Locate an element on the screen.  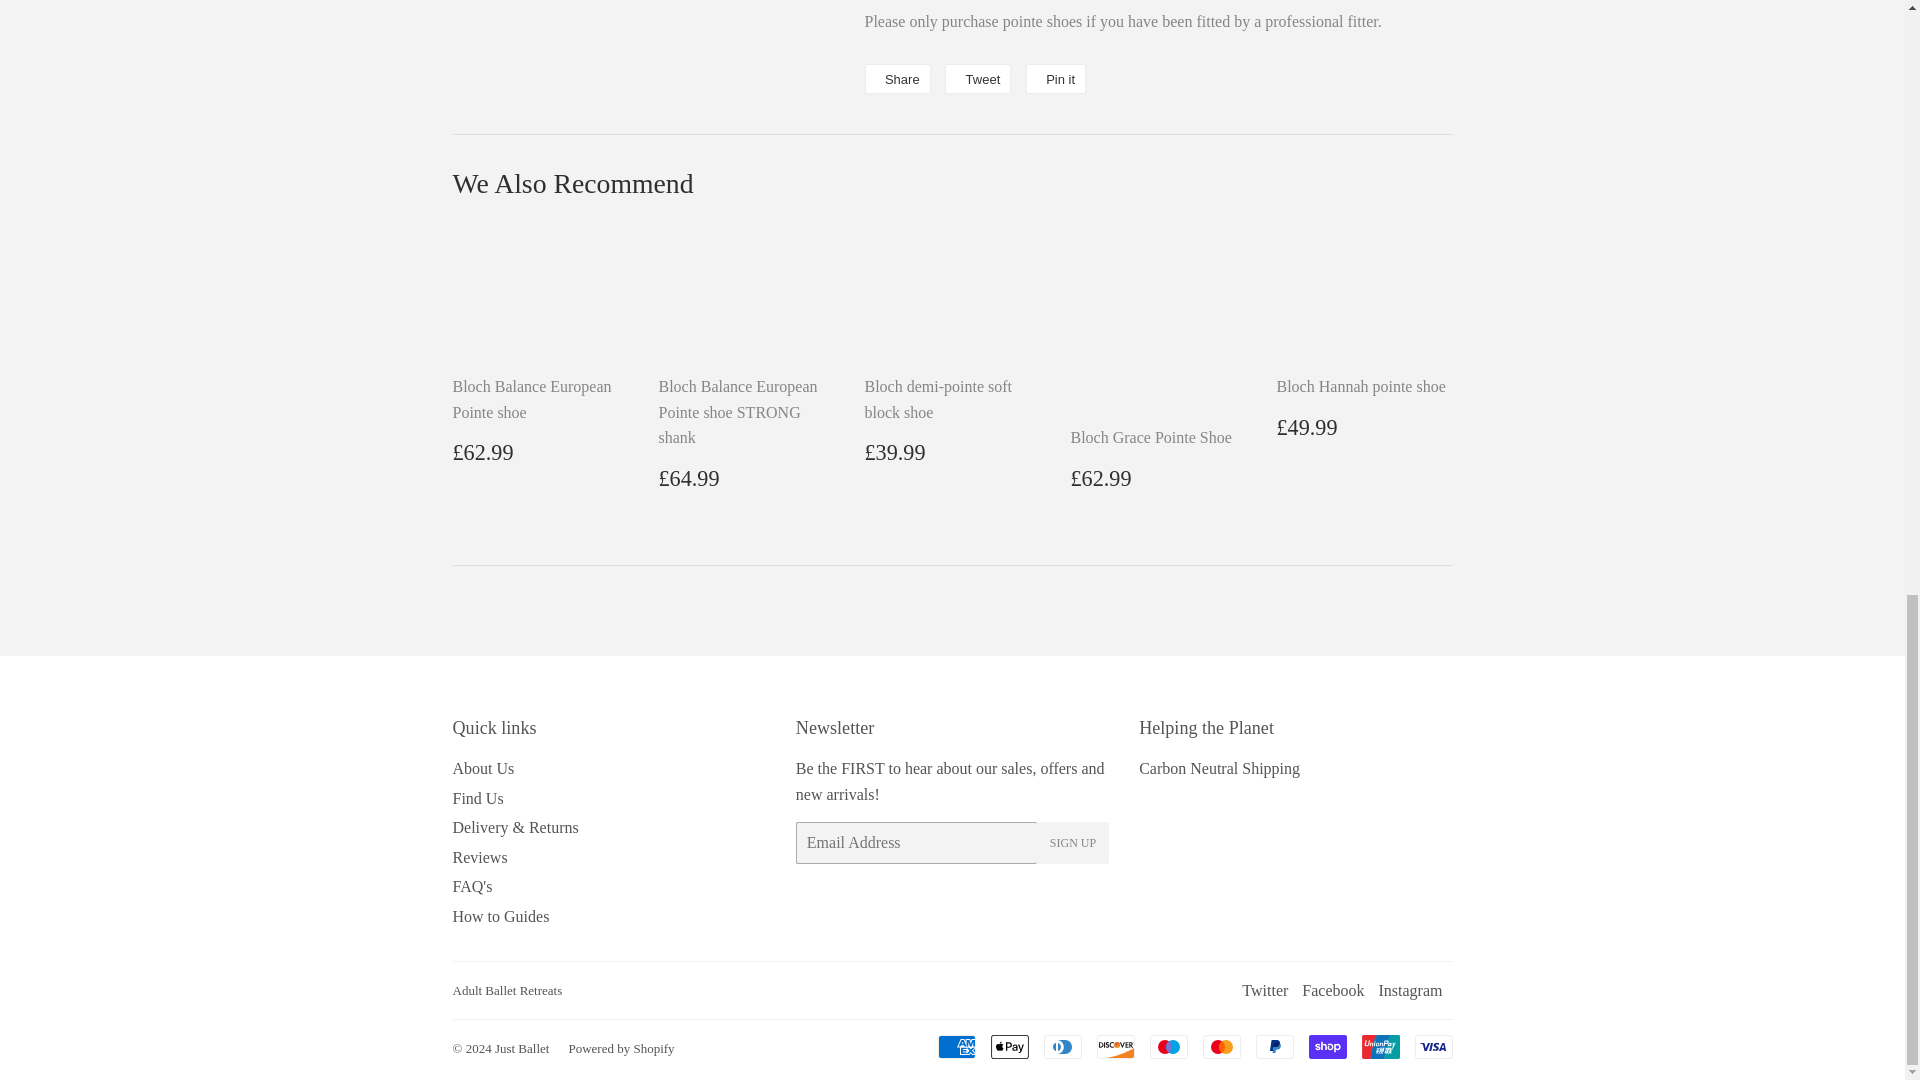
Mastercard is located at coordinates (1220, 1046).